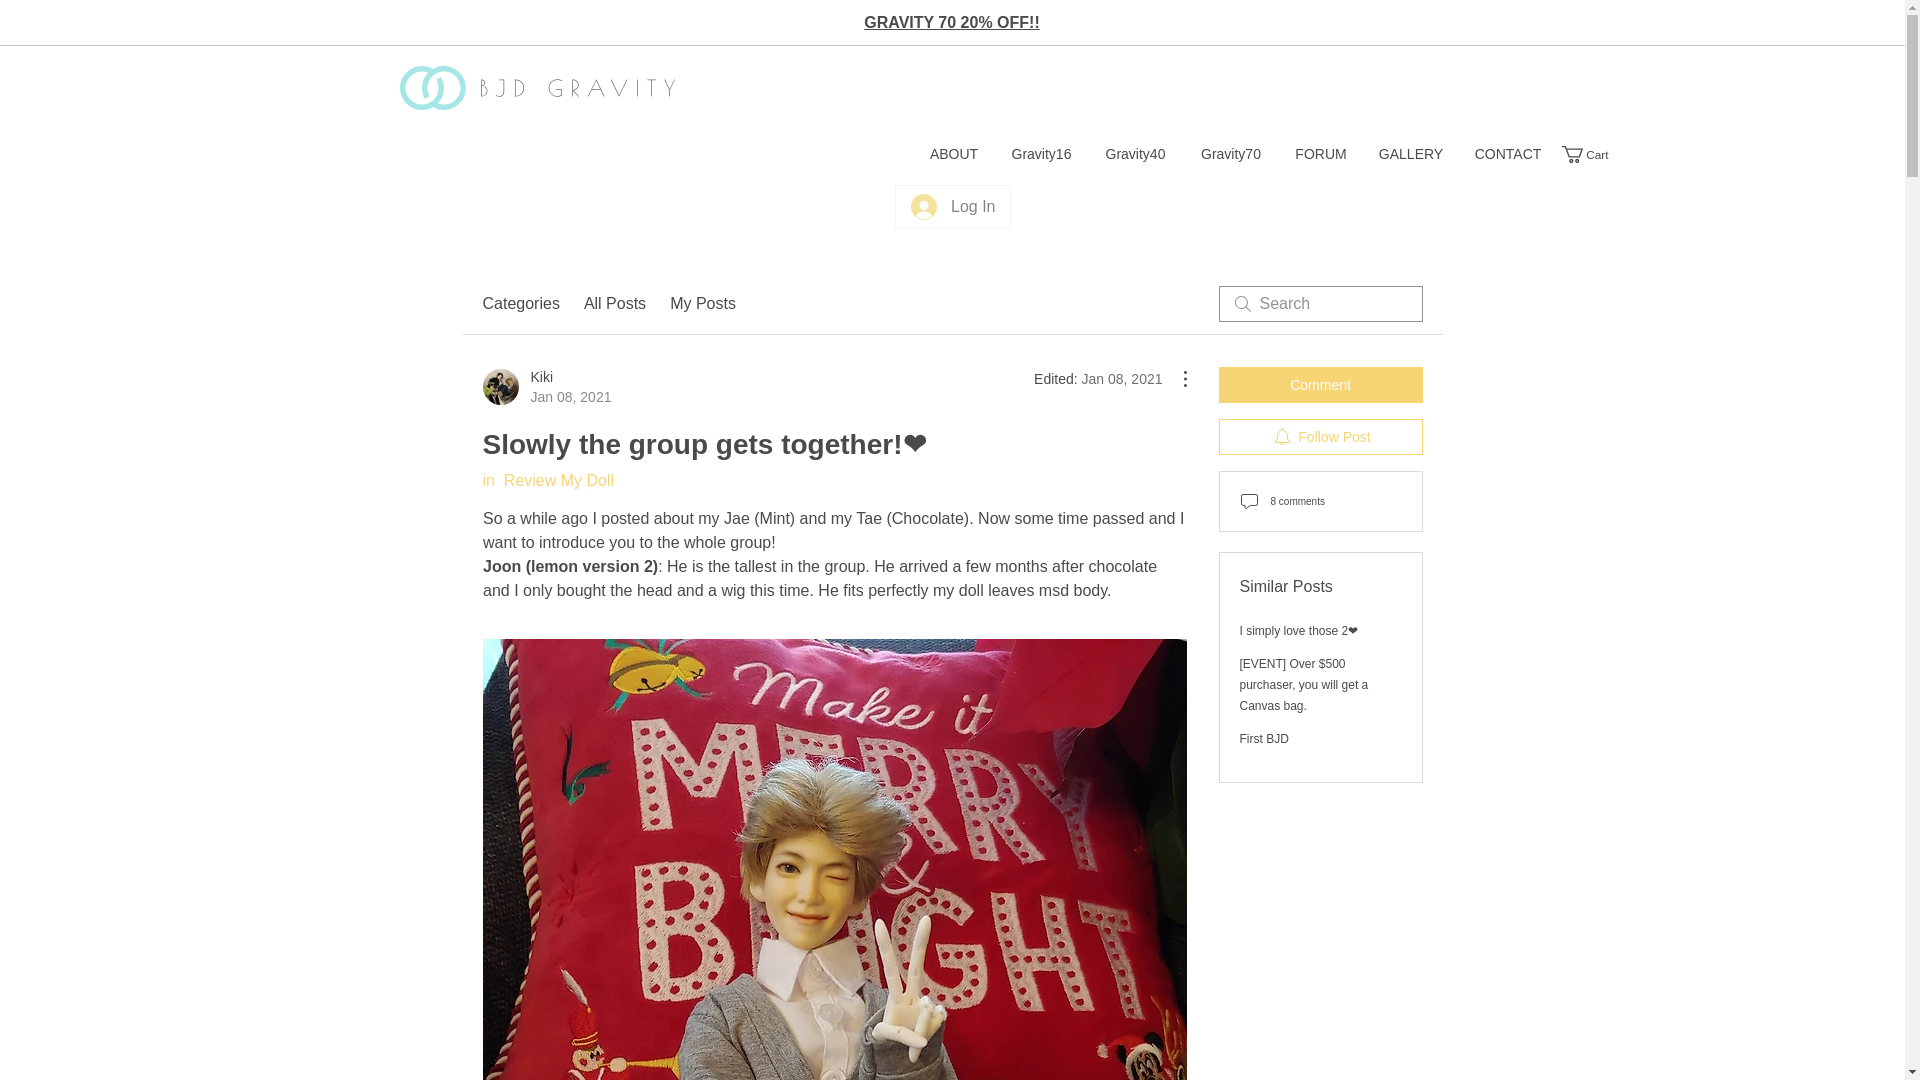 The image size is (1920, 1080). Describe the element at coordinates (953, 154) in the screenshot. I see `FORUM` at that location.